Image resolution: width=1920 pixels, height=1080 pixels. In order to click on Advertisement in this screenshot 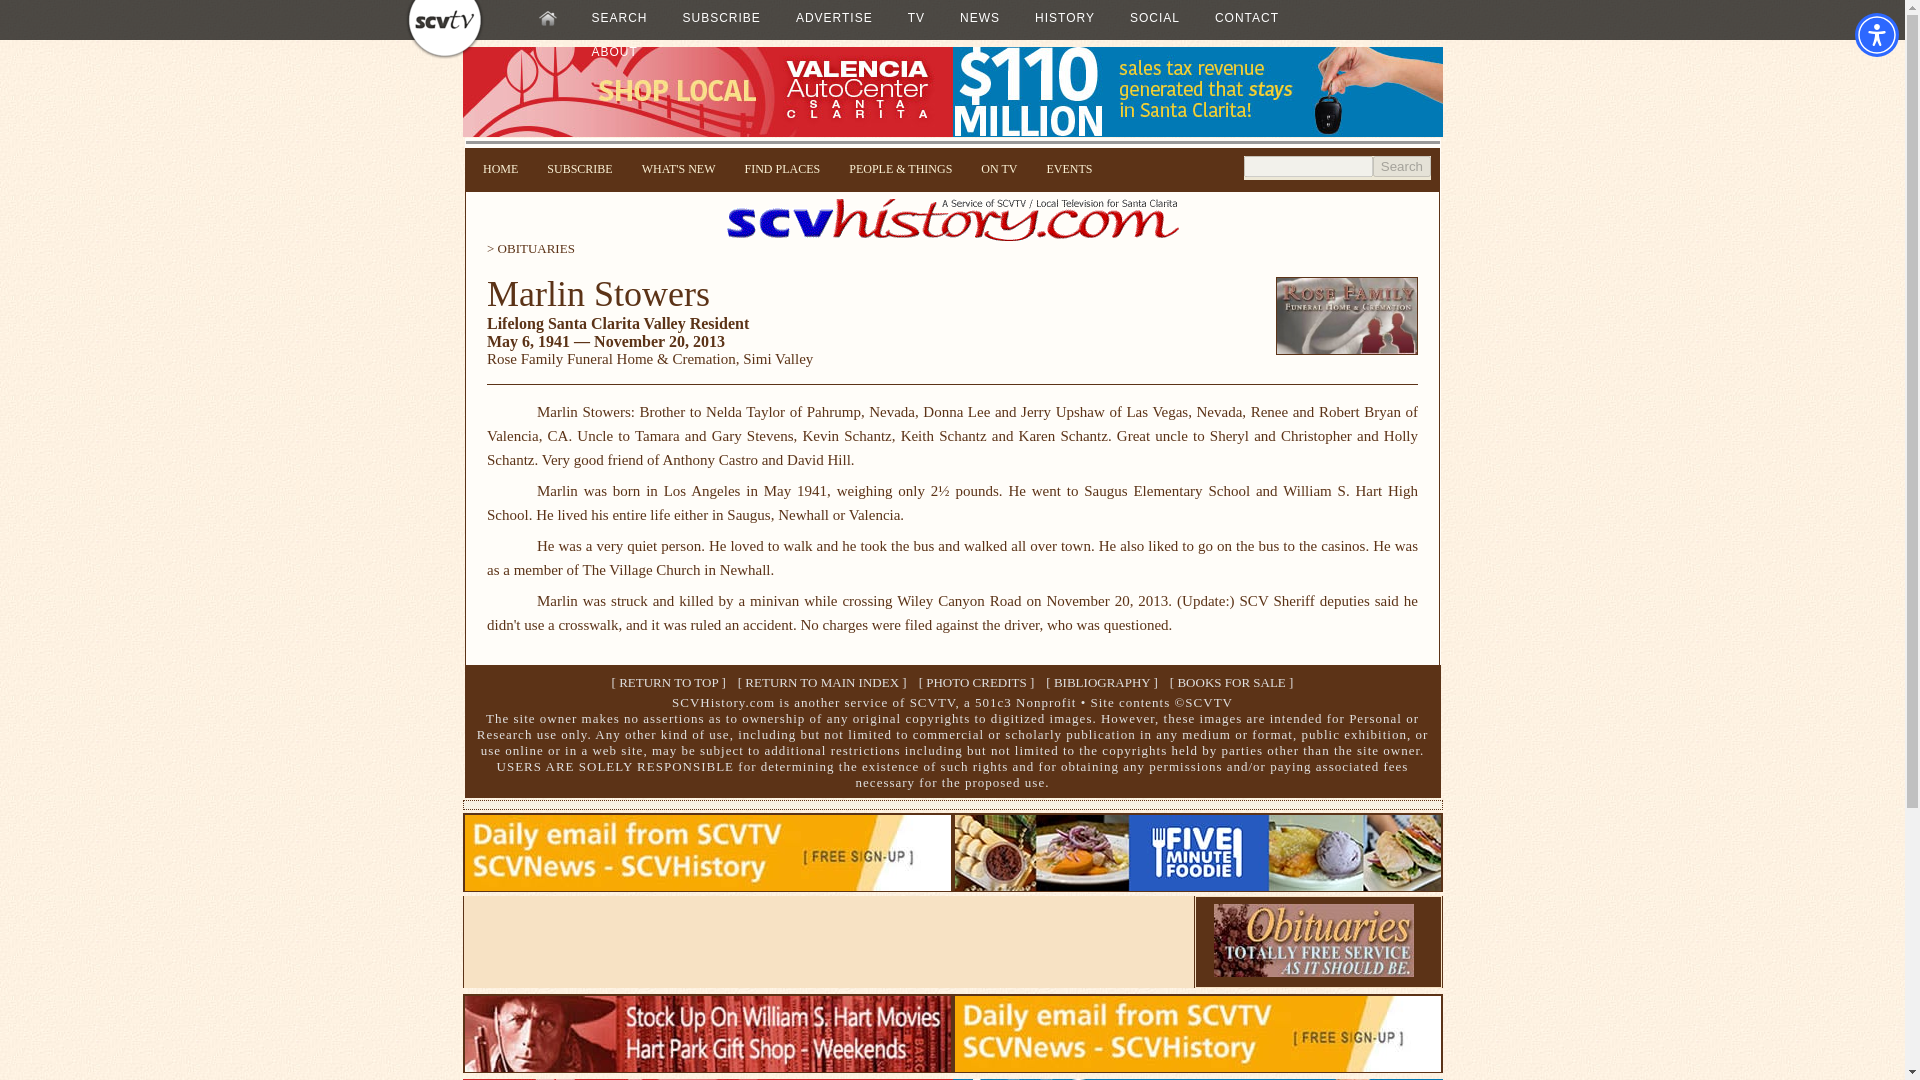, I will do `click(828, 942)`.